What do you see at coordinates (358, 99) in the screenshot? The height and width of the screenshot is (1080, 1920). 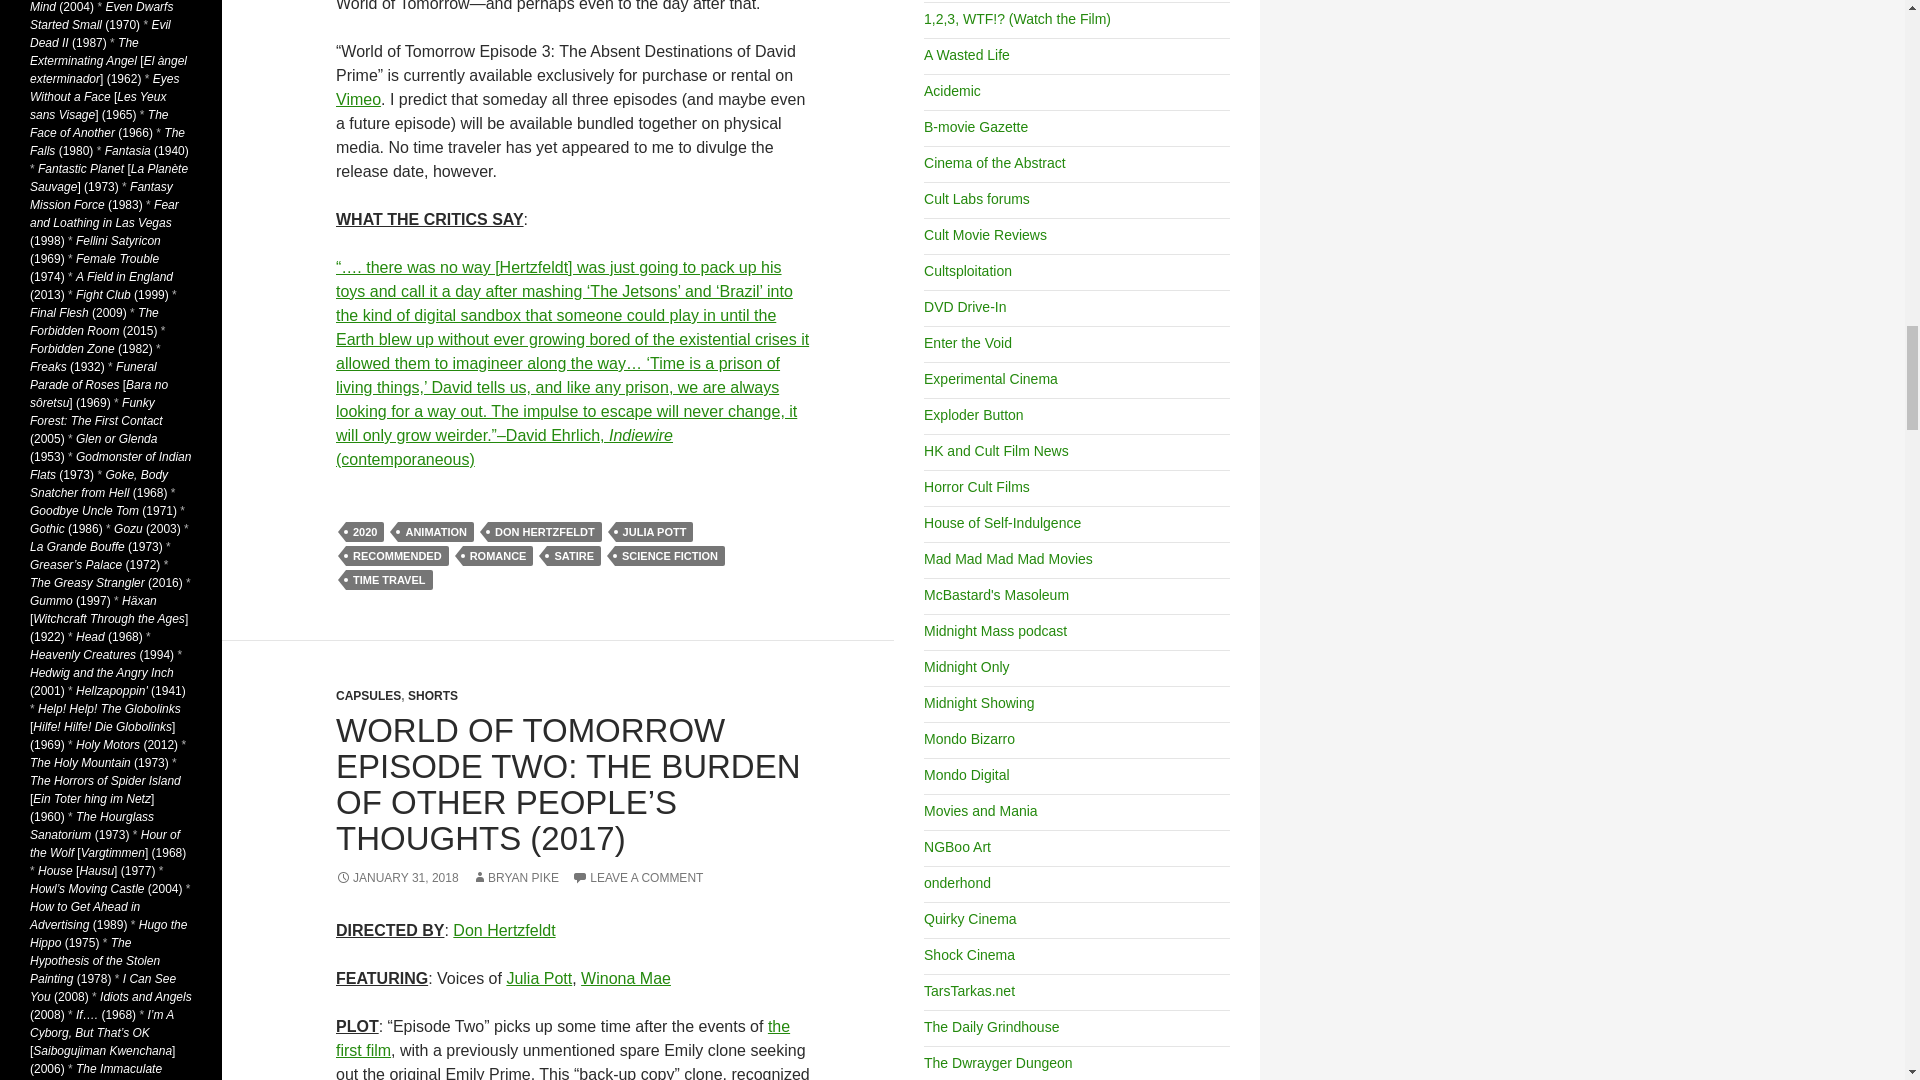 I see `Vimeo` at bounding box center [358, 99].